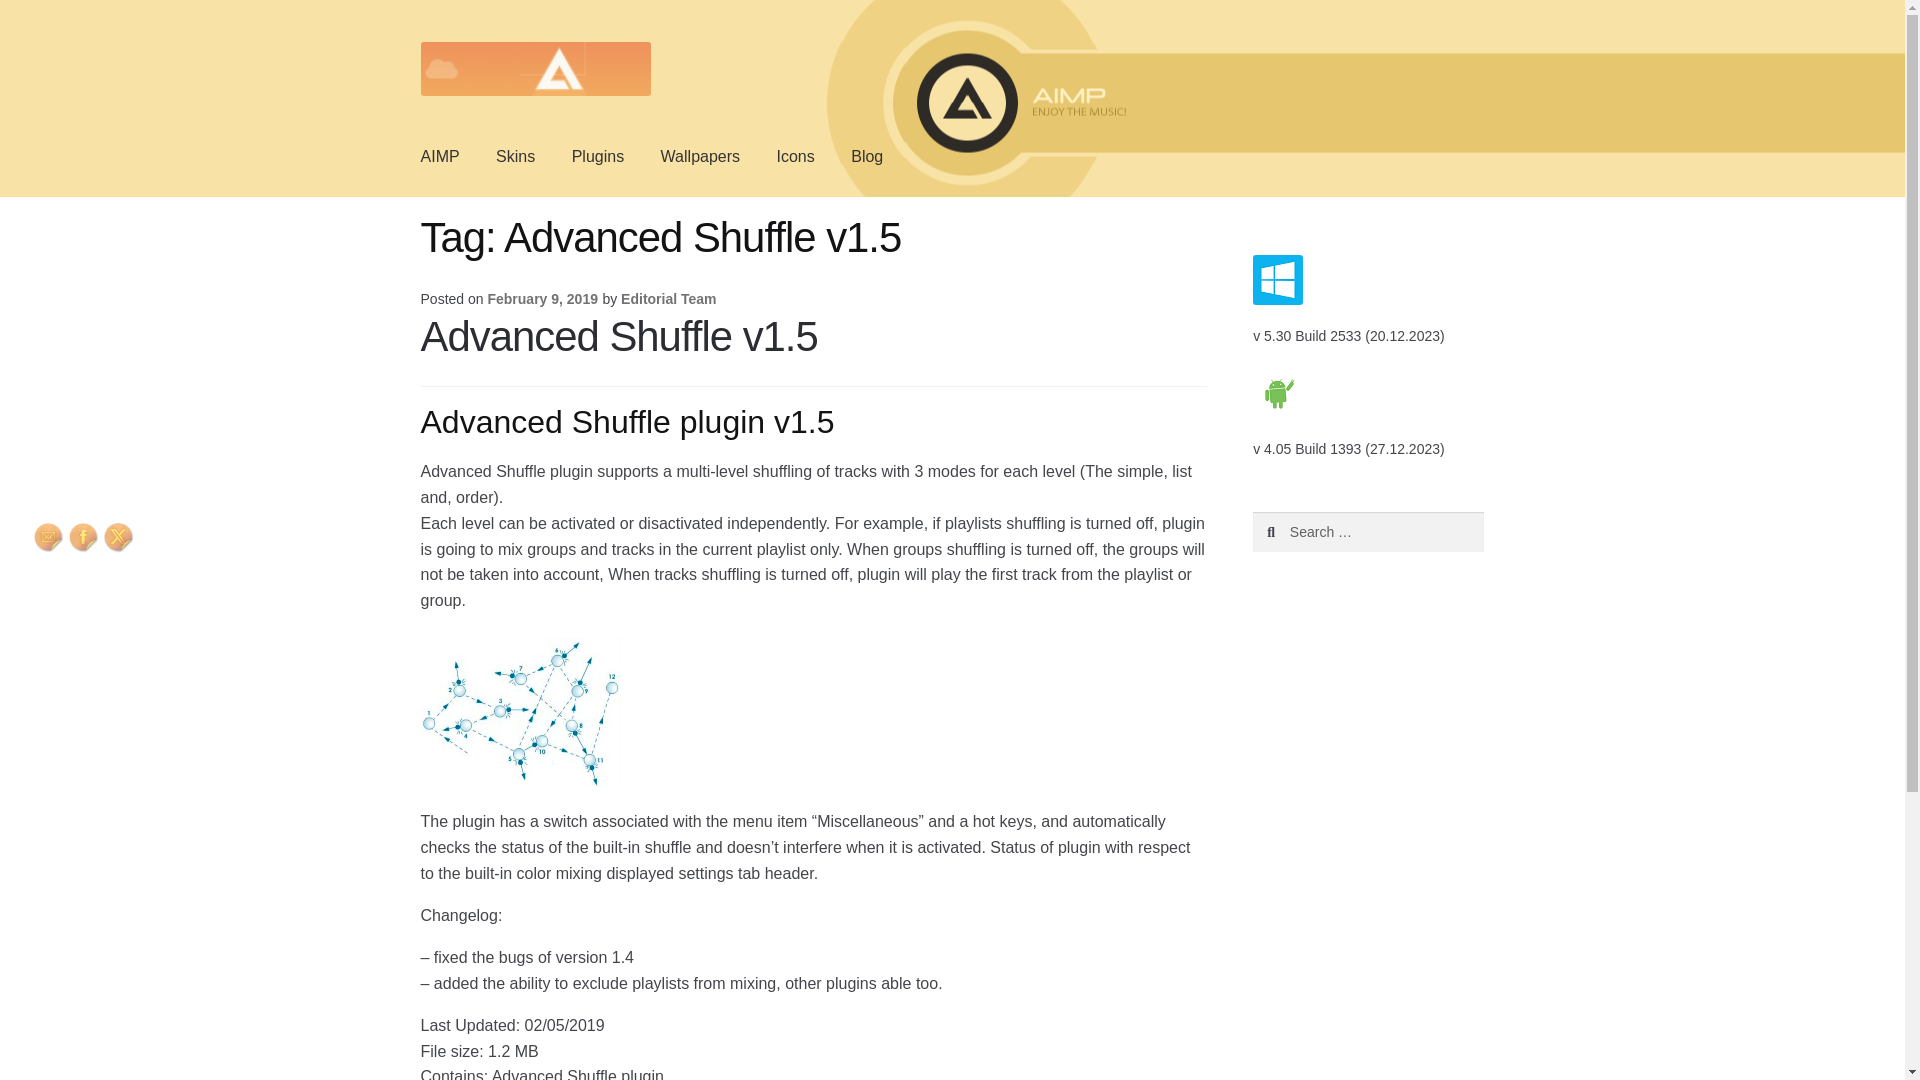 The image size is (1920, 1080). I want to click on Editorial Team, so click(668, 298).